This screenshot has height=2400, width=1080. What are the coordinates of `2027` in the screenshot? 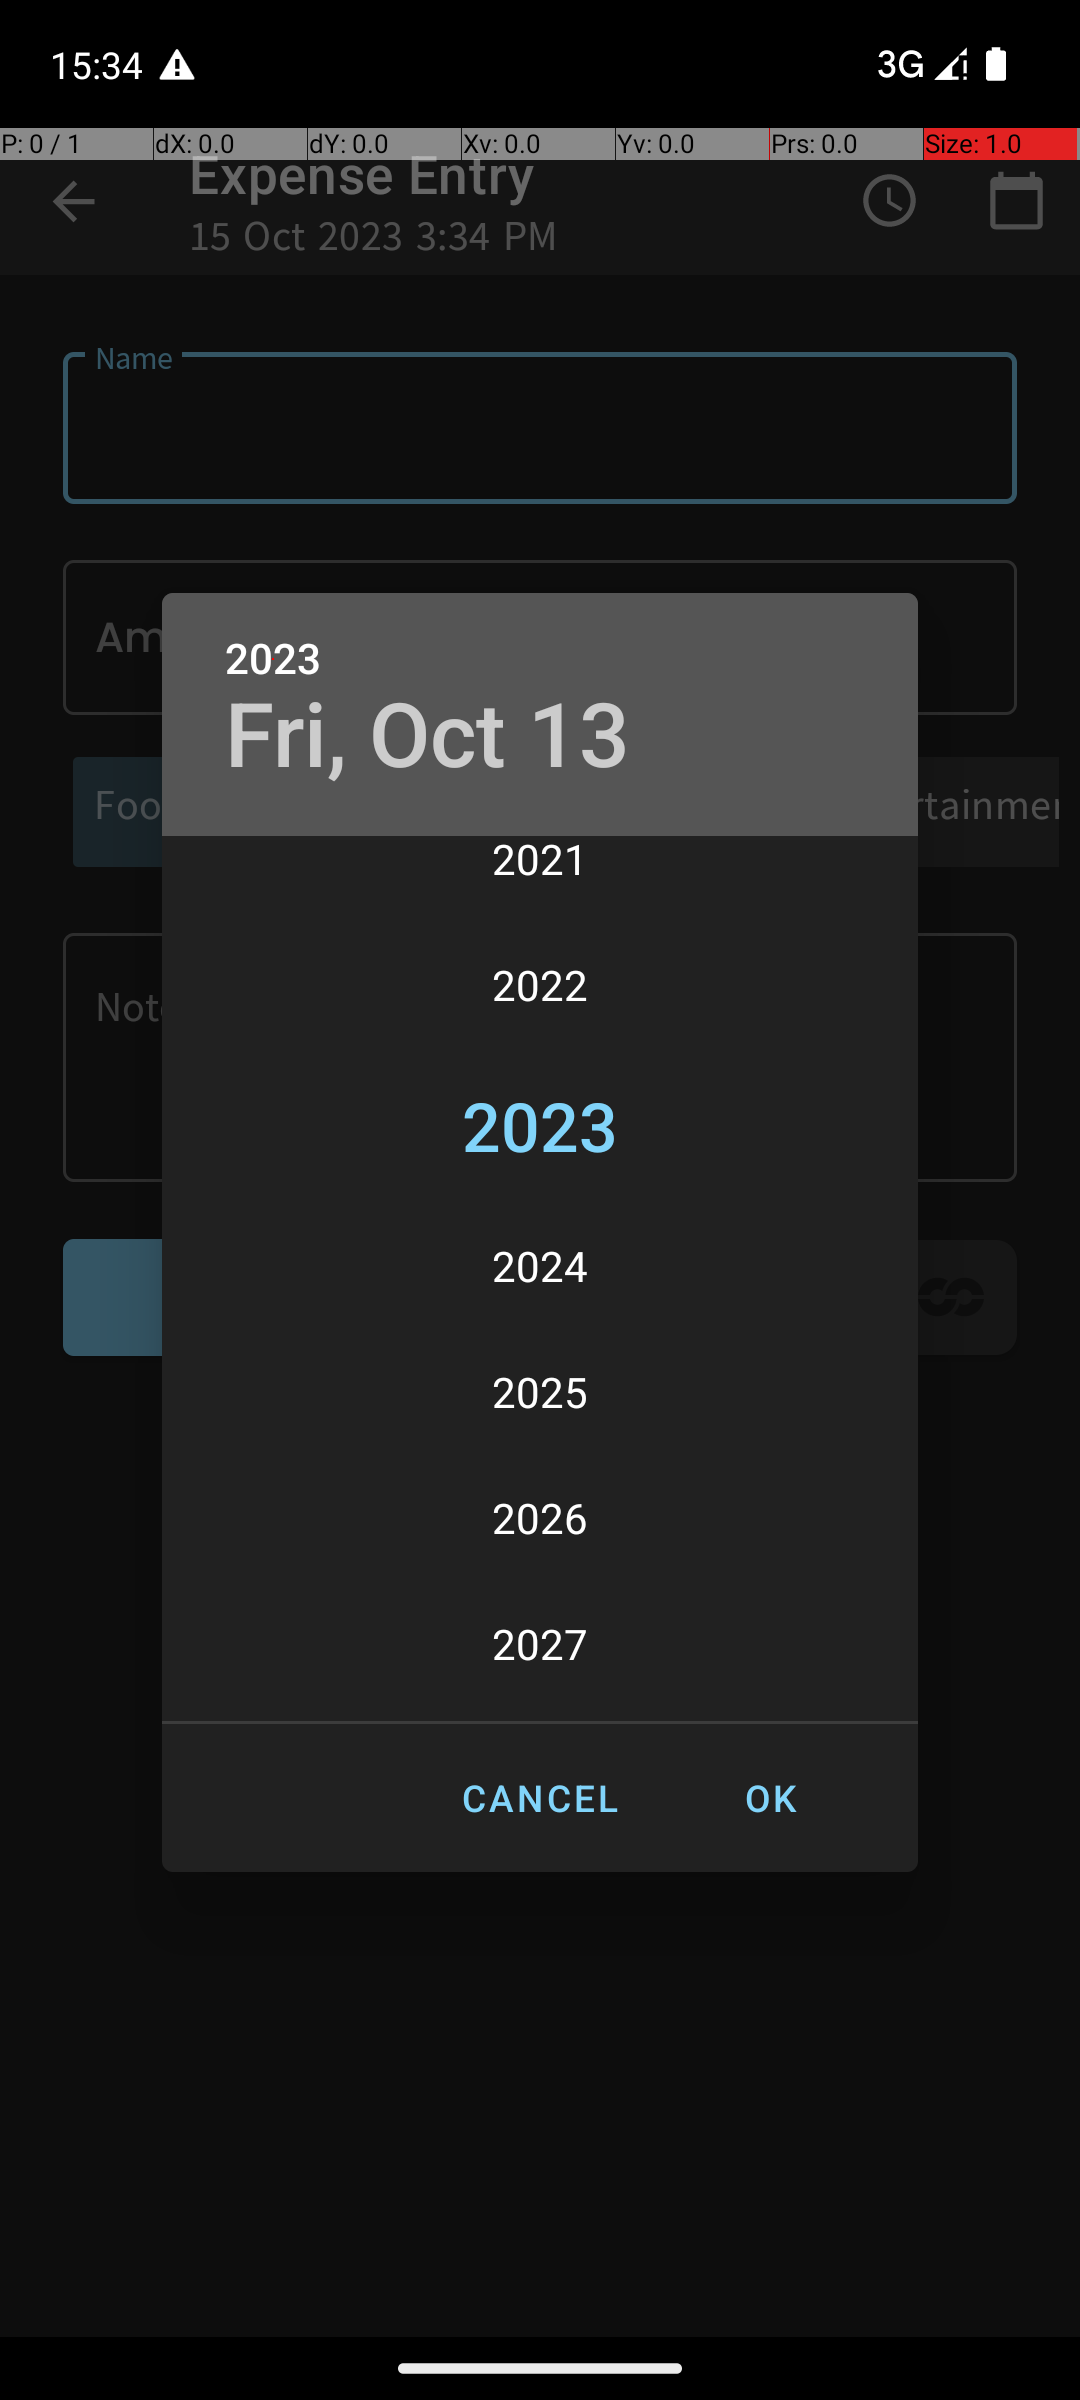 It's located at (540, 1644).